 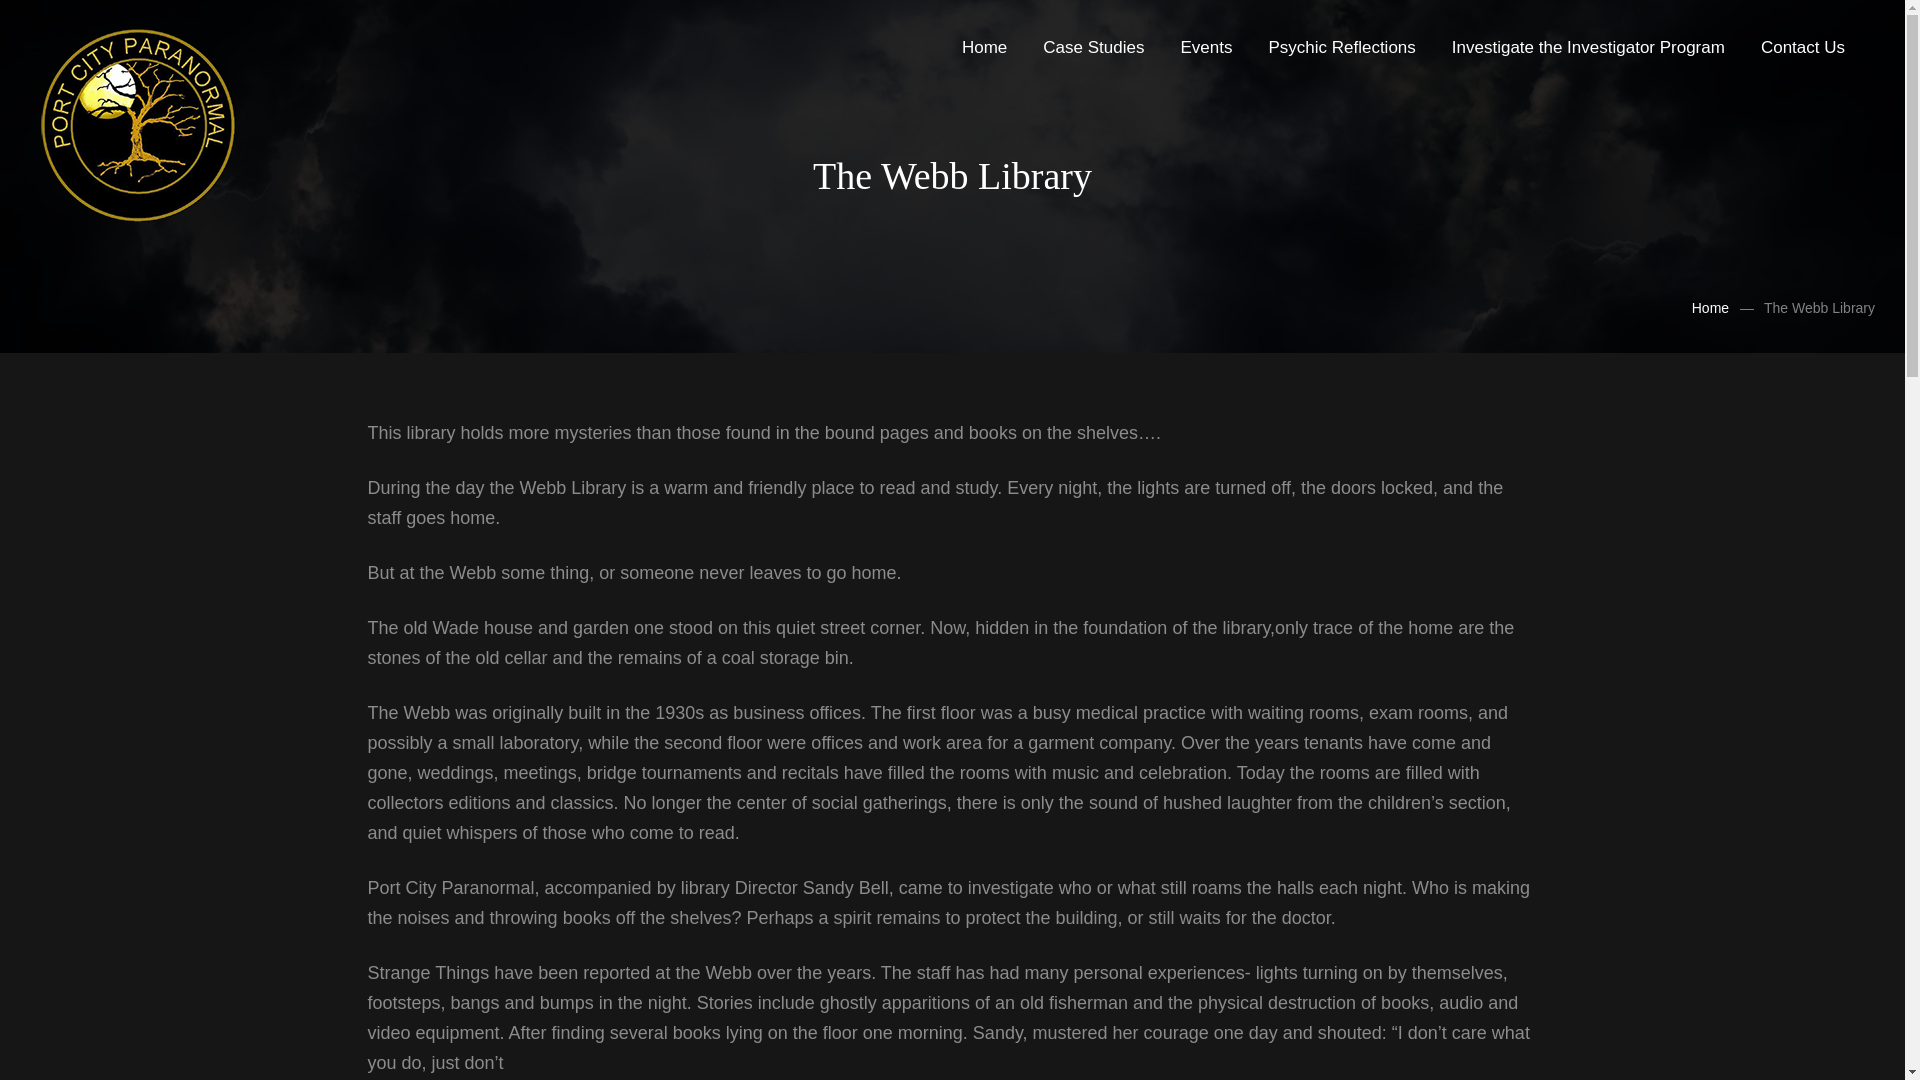 I want to click on Events, so click(x=1206, y=48).